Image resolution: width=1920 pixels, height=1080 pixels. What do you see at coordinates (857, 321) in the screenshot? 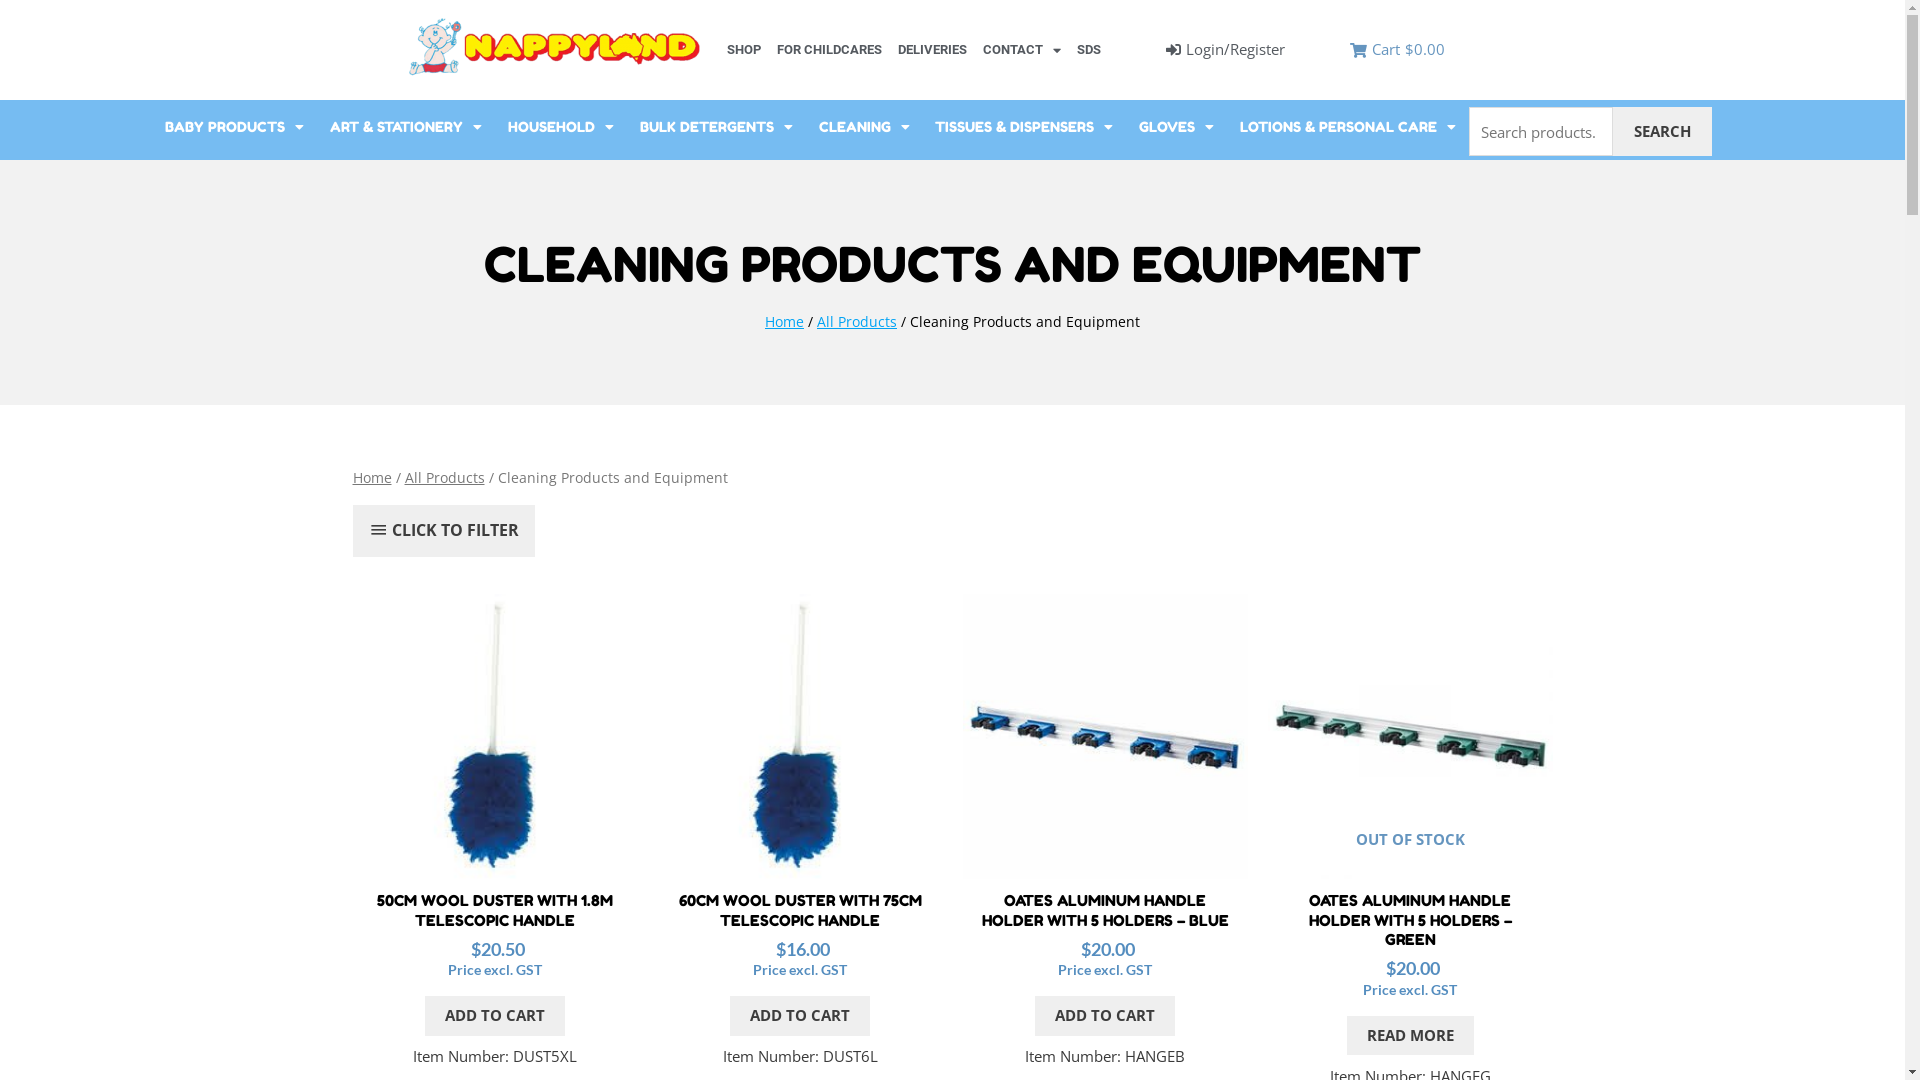
I see `All Products` at bounding box center [857, 321].